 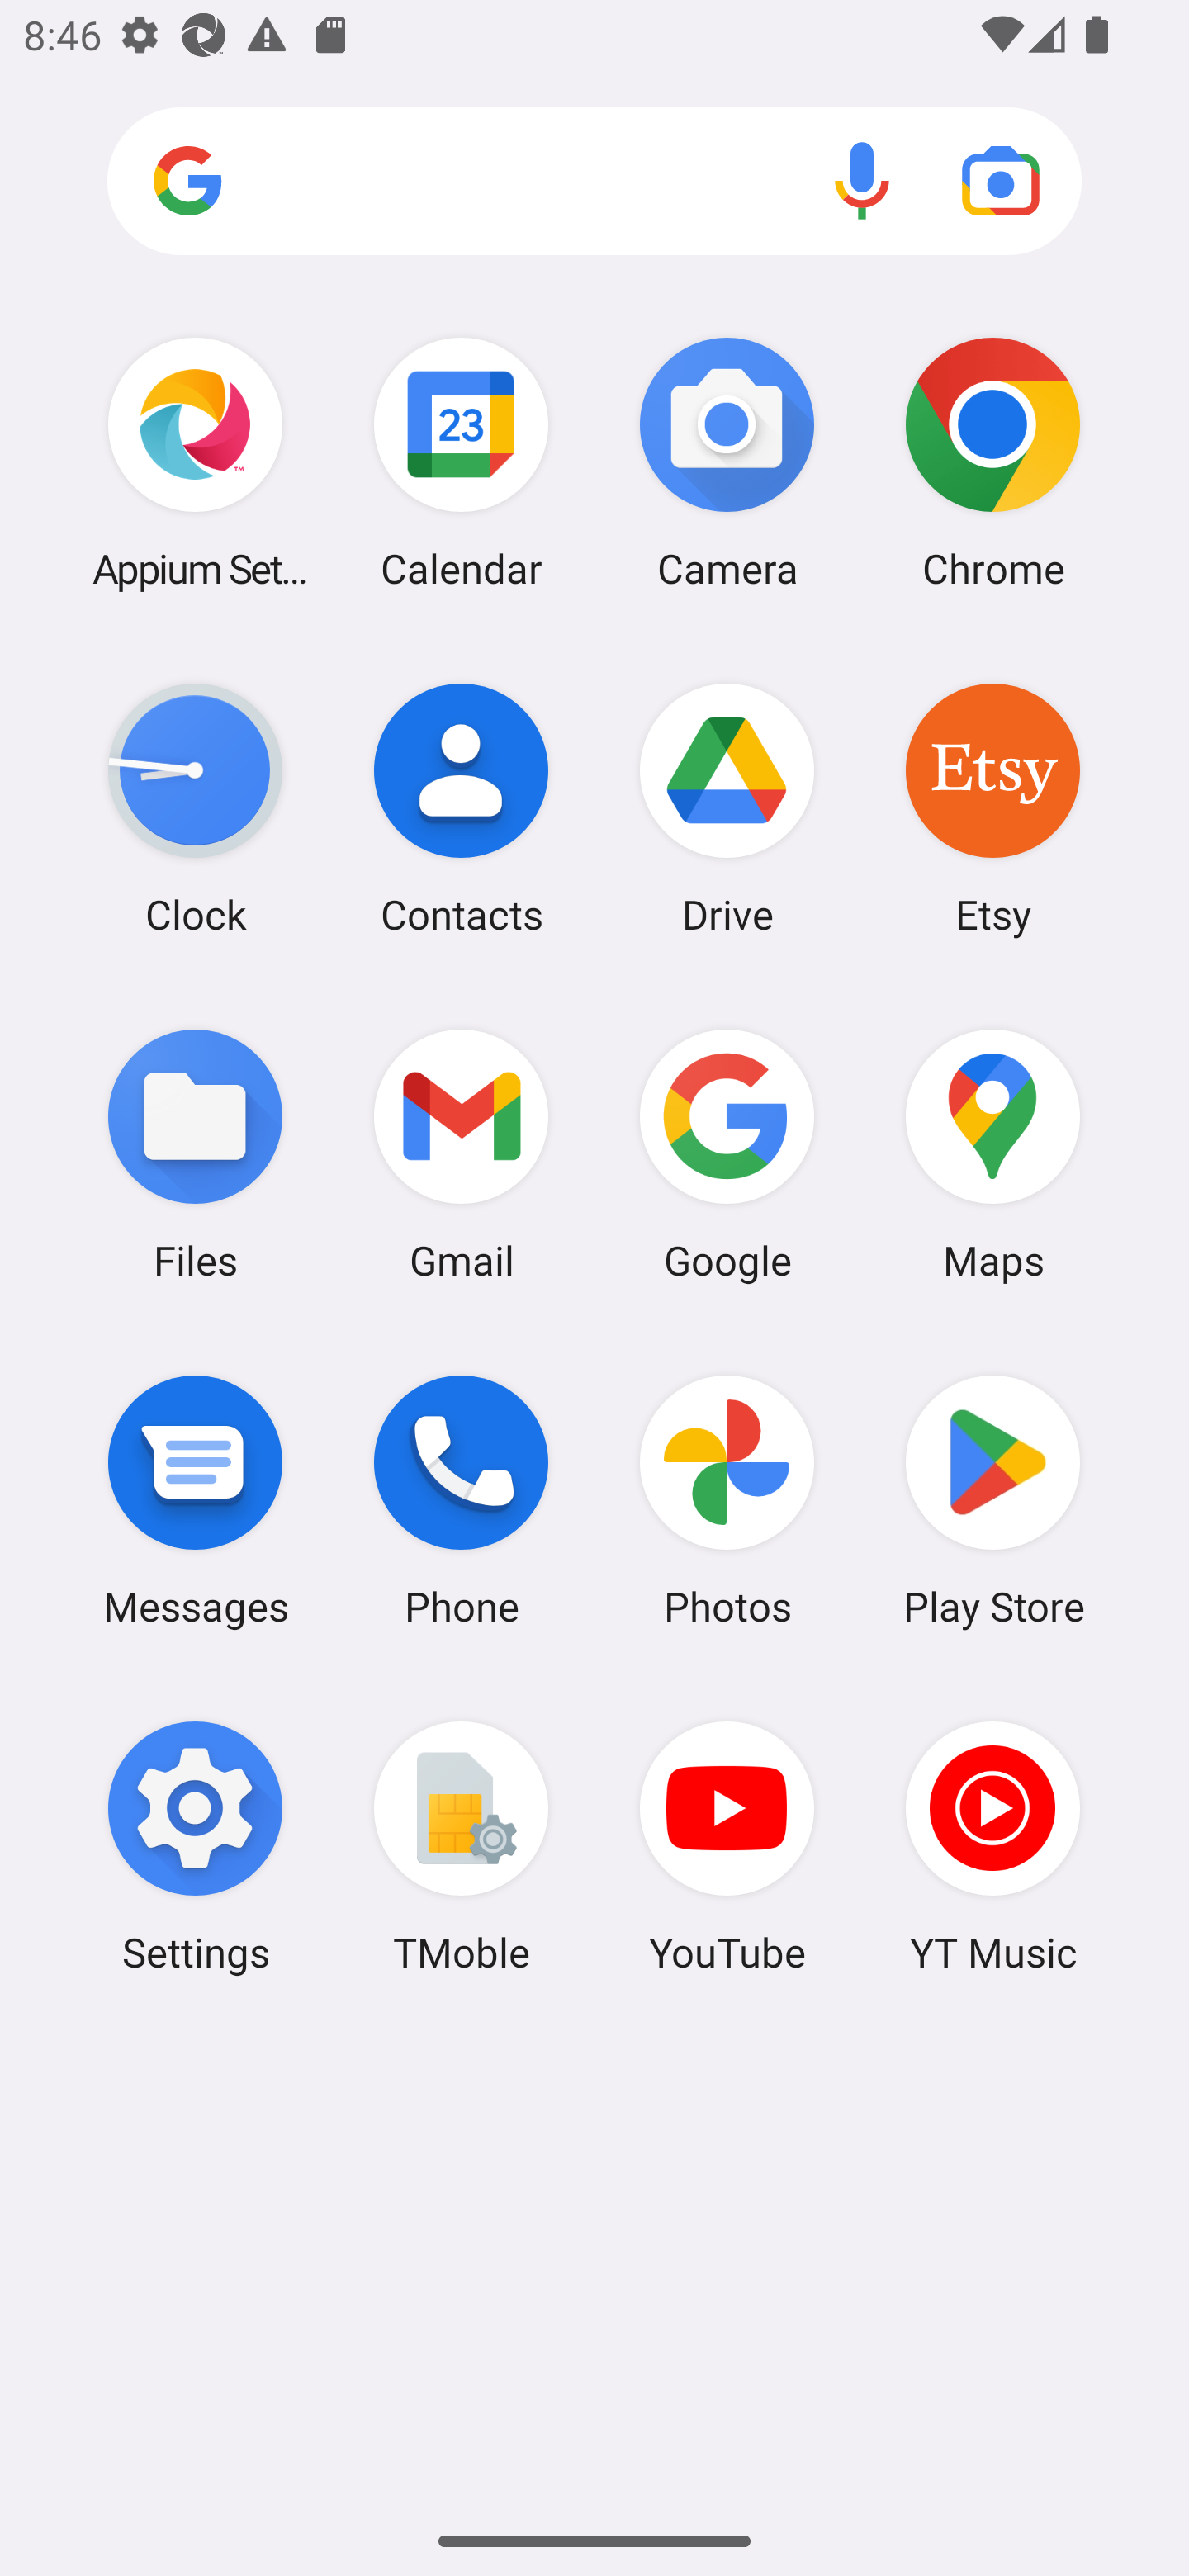 I want to click on Files, so click(x=195, y=1153).